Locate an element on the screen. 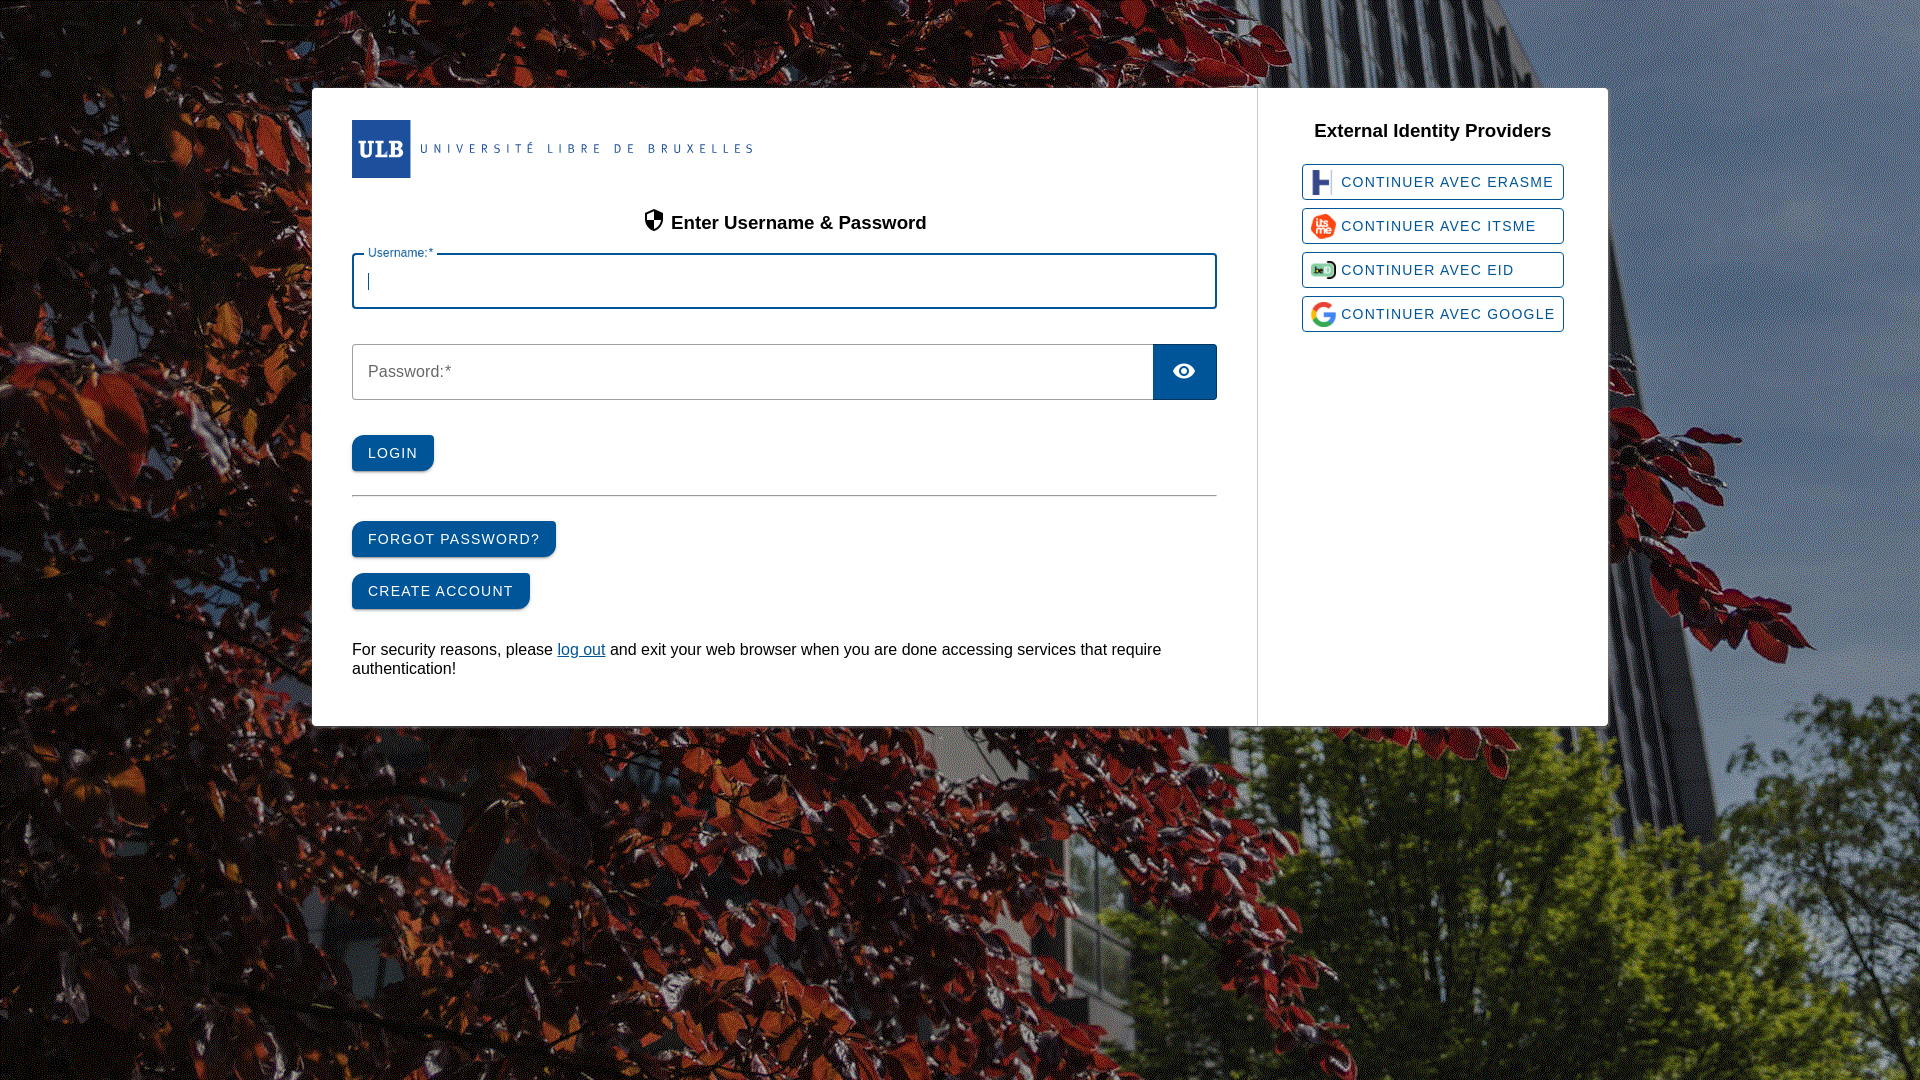 Image resolution: width=1920 pixels, height=1080 pixels.  CONTINUER AVEC ERASME is located at coordinates (1433, 182).